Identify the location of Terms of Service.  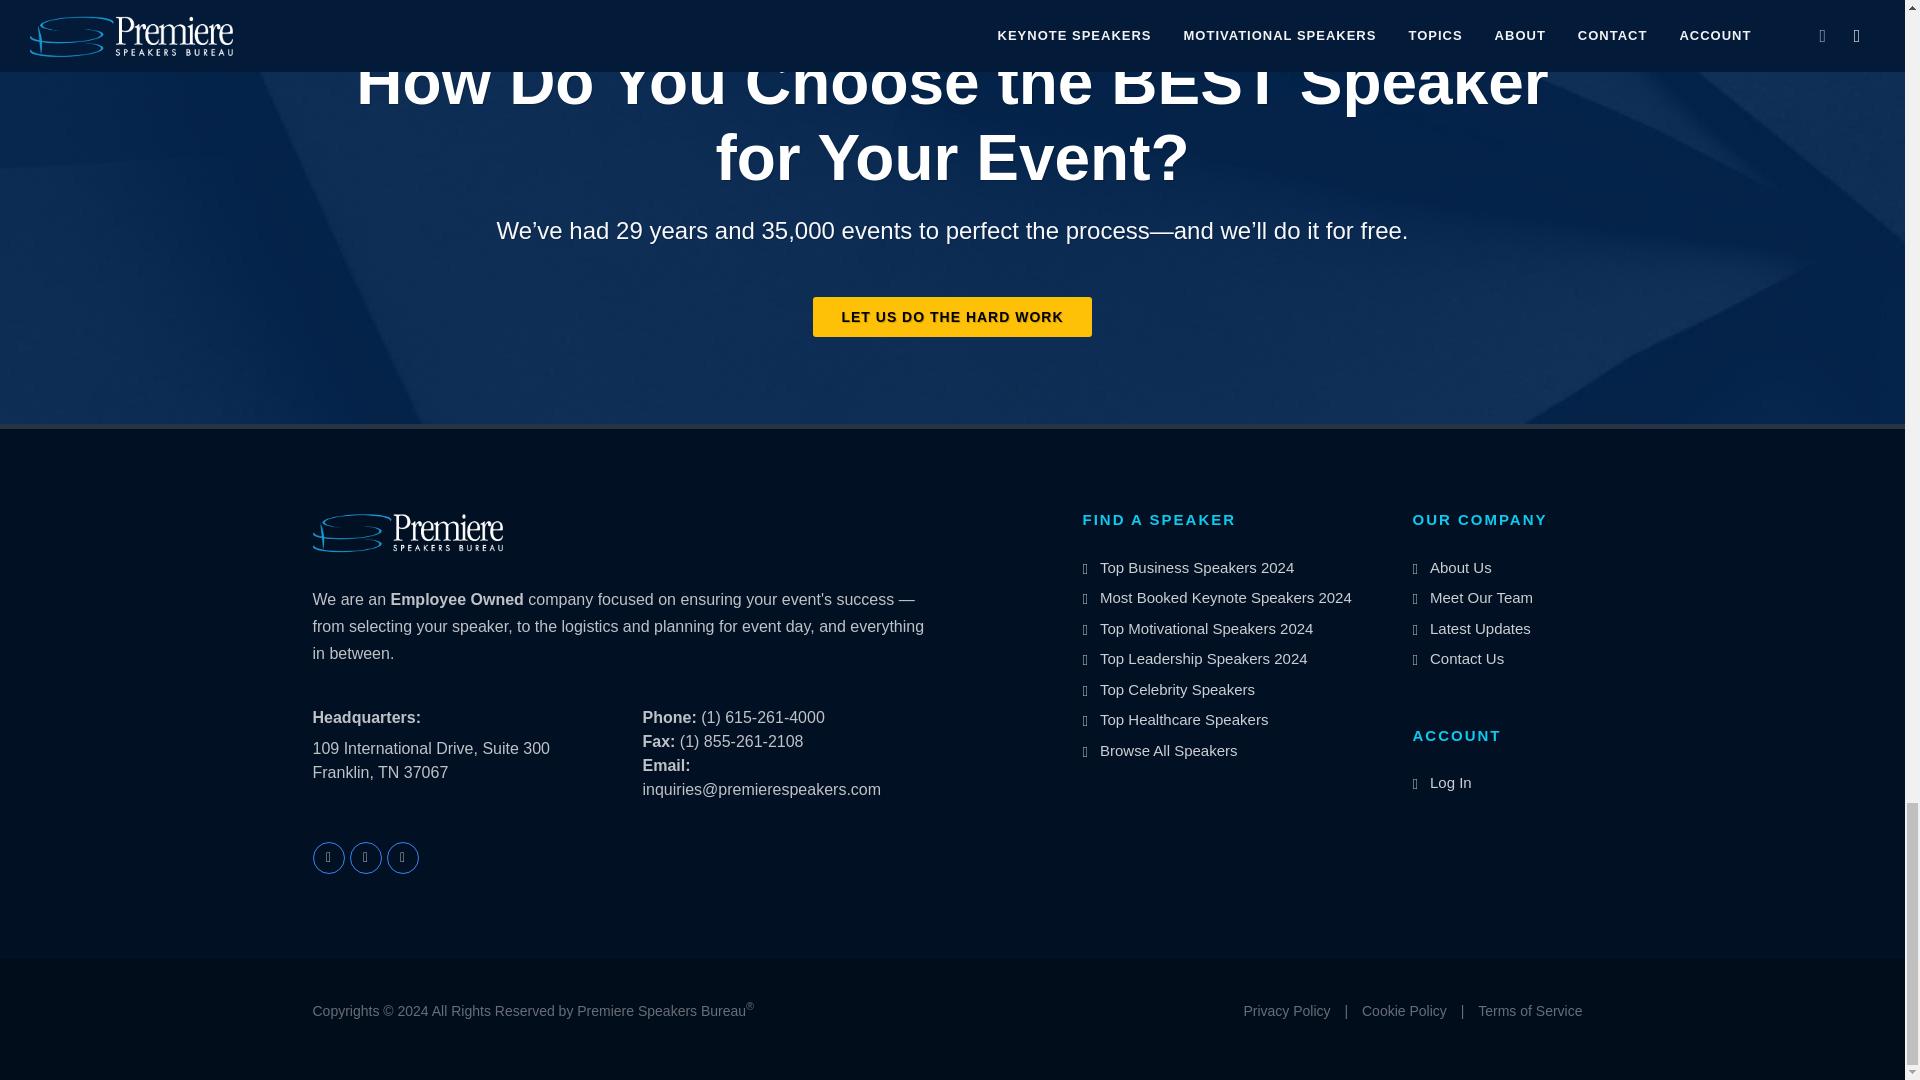
(1530, 1011).